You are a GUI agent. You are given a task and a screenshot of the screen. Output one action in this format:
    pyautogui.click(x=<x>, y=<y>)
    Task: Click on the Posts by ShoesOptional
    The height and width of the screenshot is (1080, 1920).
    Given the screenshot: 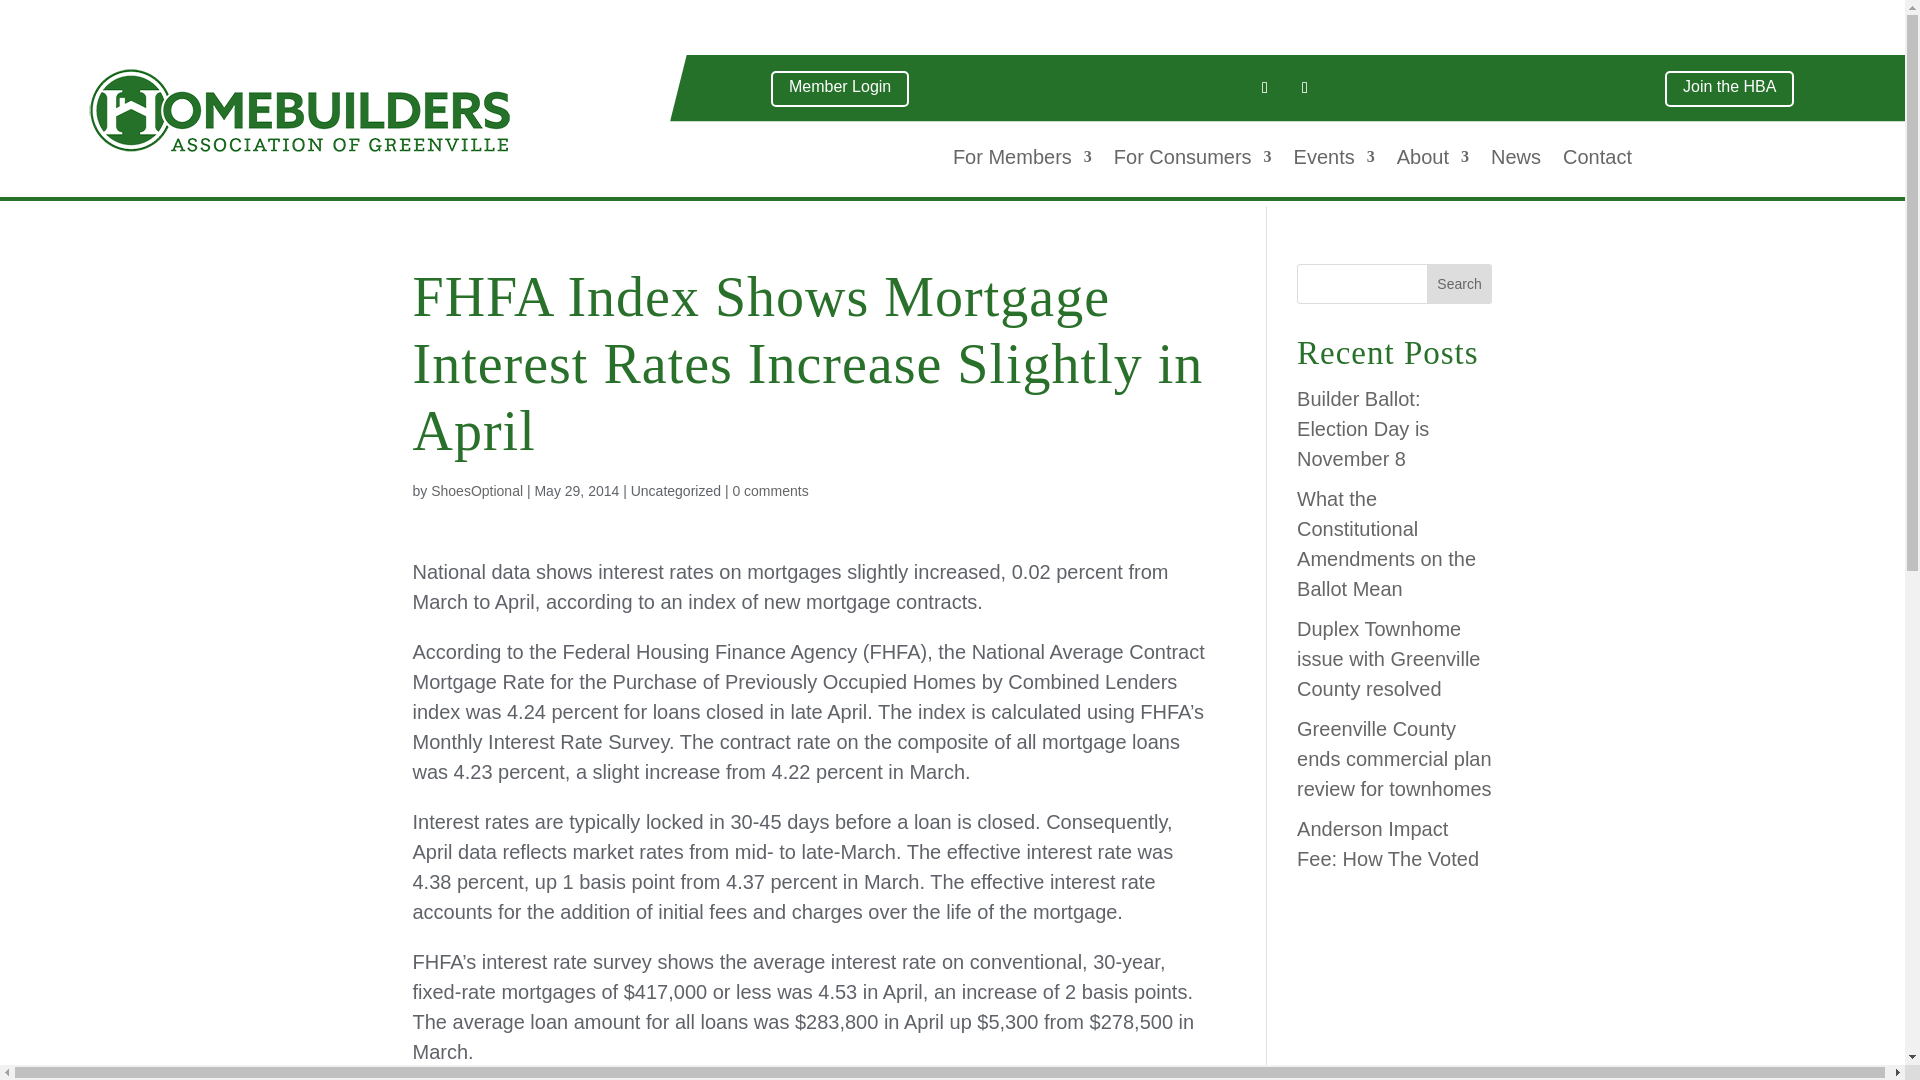 What is the action you would take?
    pyautogui.click(x=476, y=490)
    